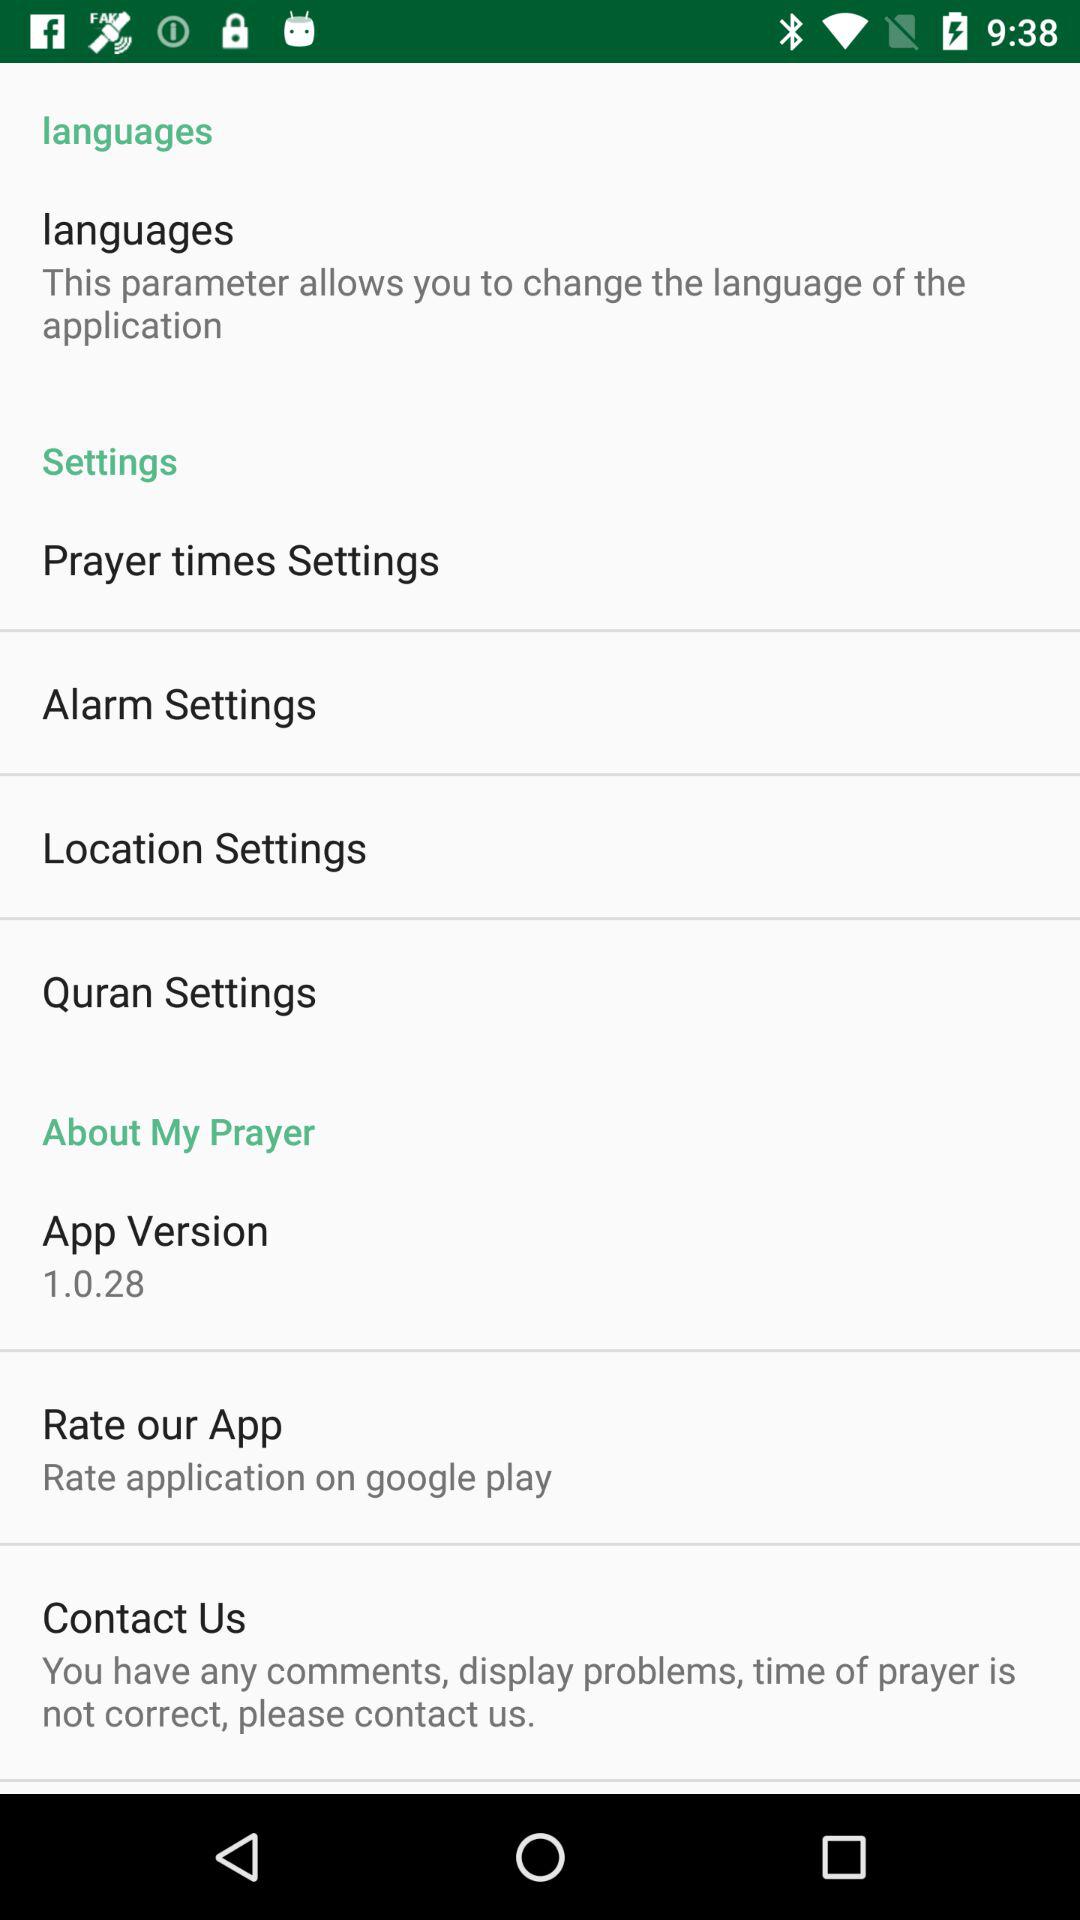 The width and height of the screenshot is (1080, 1920). Describe the element at coordinates (94, 1282) in the screenshot. I see `select the icon above rate our app item` at that location.